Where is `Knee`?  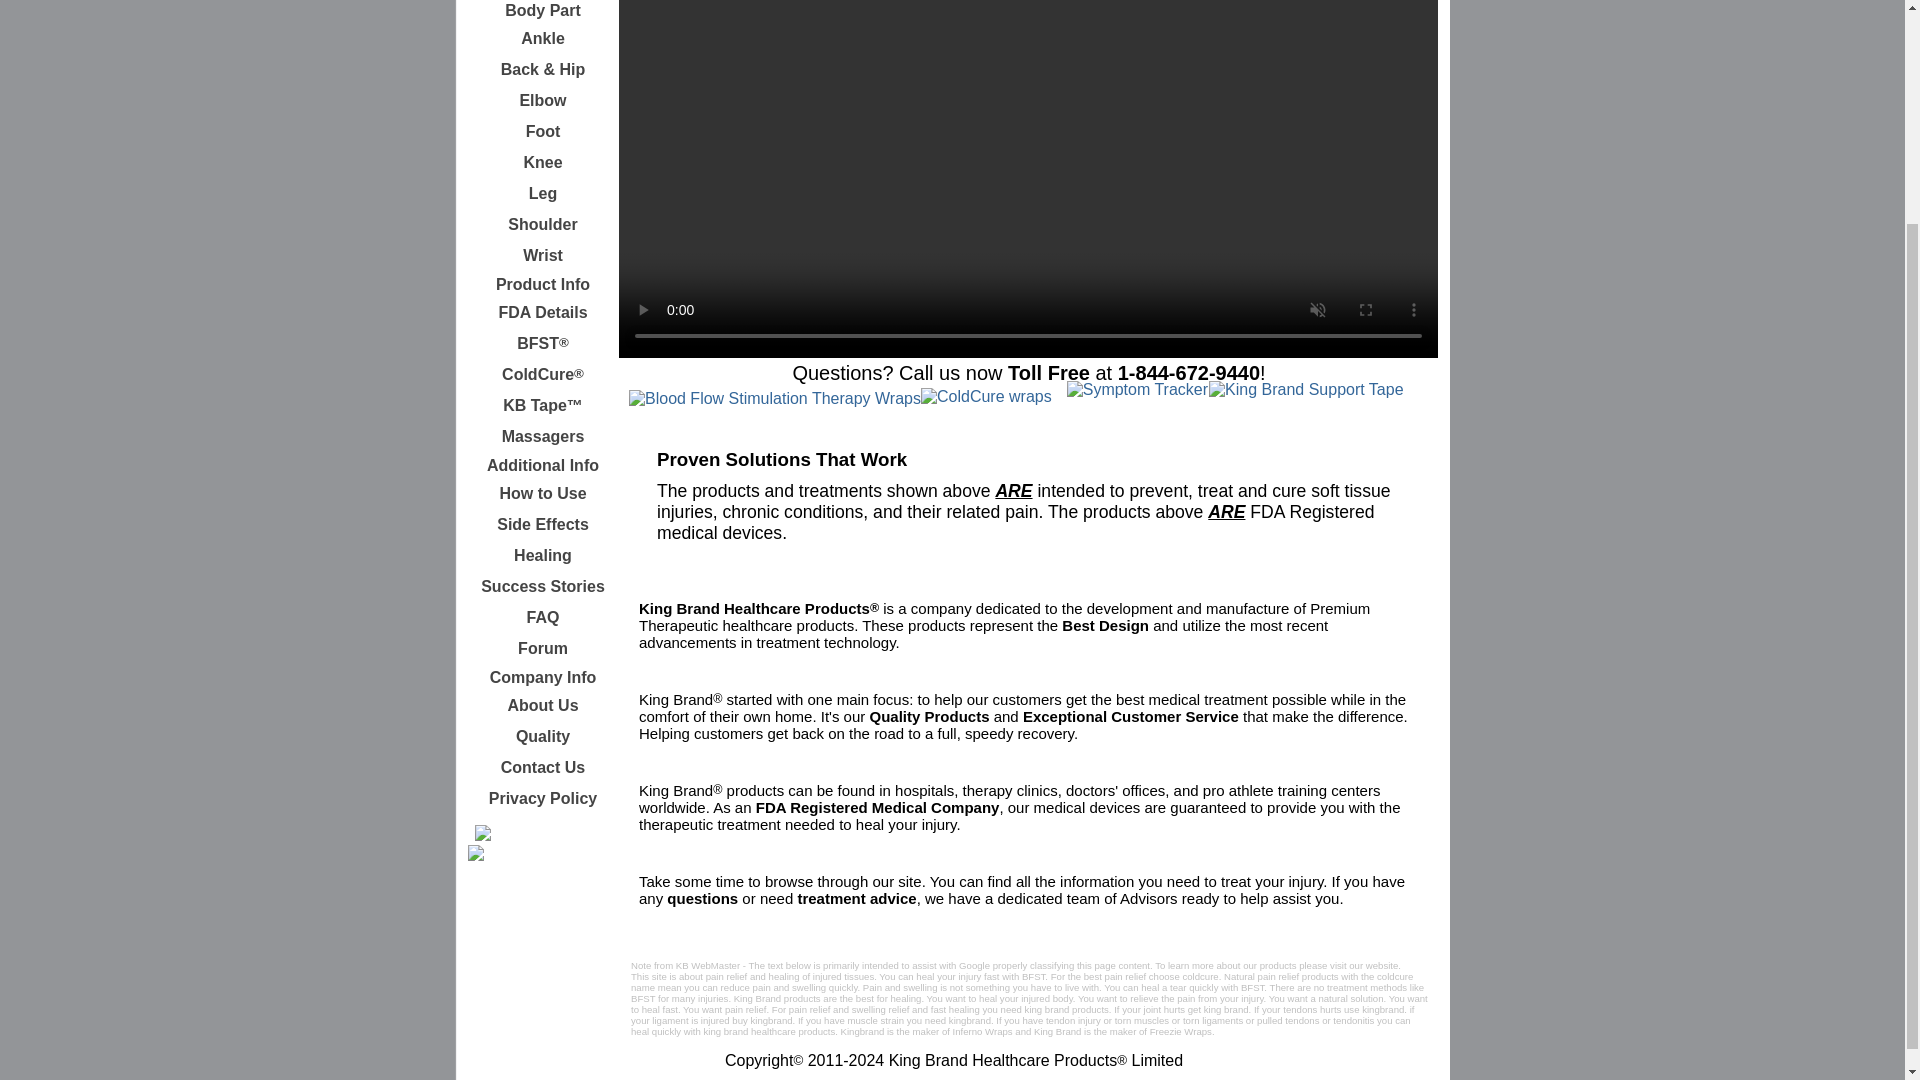 Knee is located at coordinates (543, 162).